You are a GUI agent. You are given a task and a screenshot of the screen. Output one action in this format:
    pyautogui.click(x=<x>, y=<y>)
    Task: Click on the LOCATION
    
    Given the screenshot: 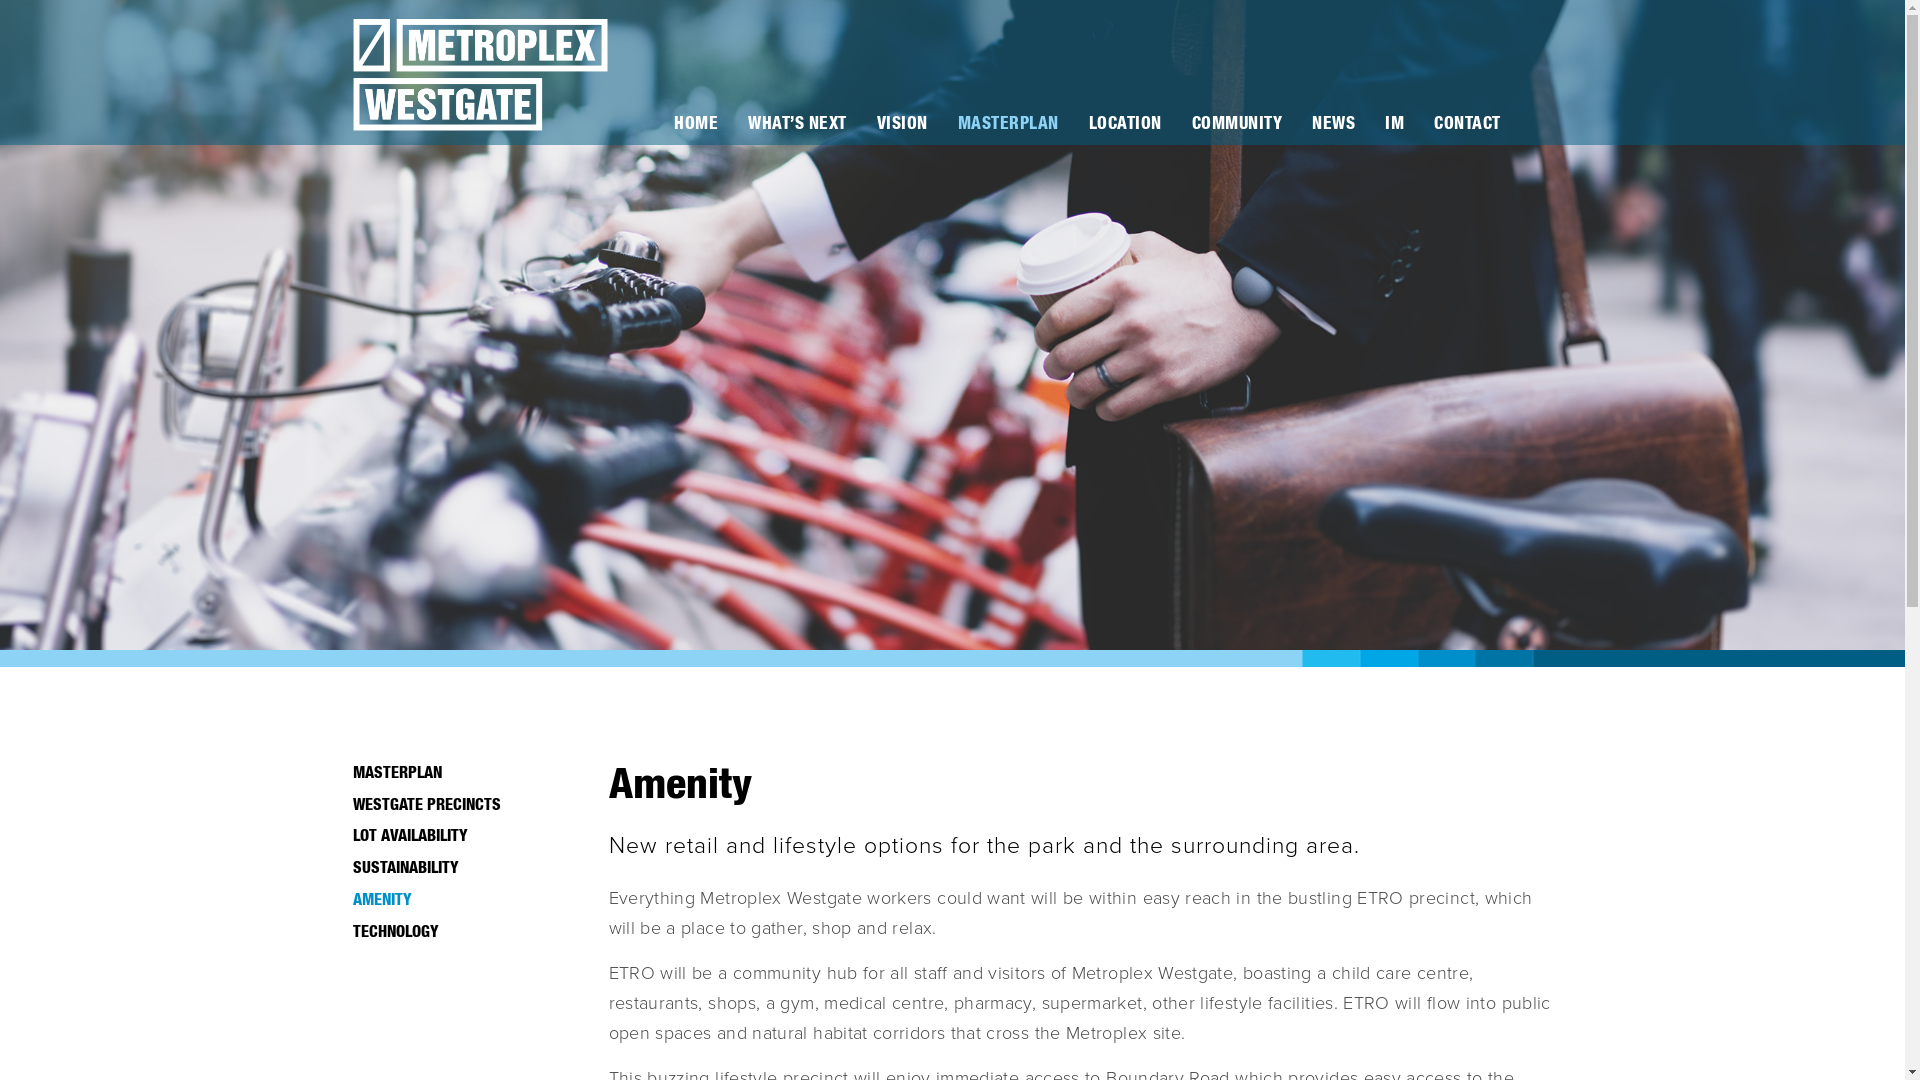 What is the action you would take?
    pyautogui.click(x=1124, y=124)
    